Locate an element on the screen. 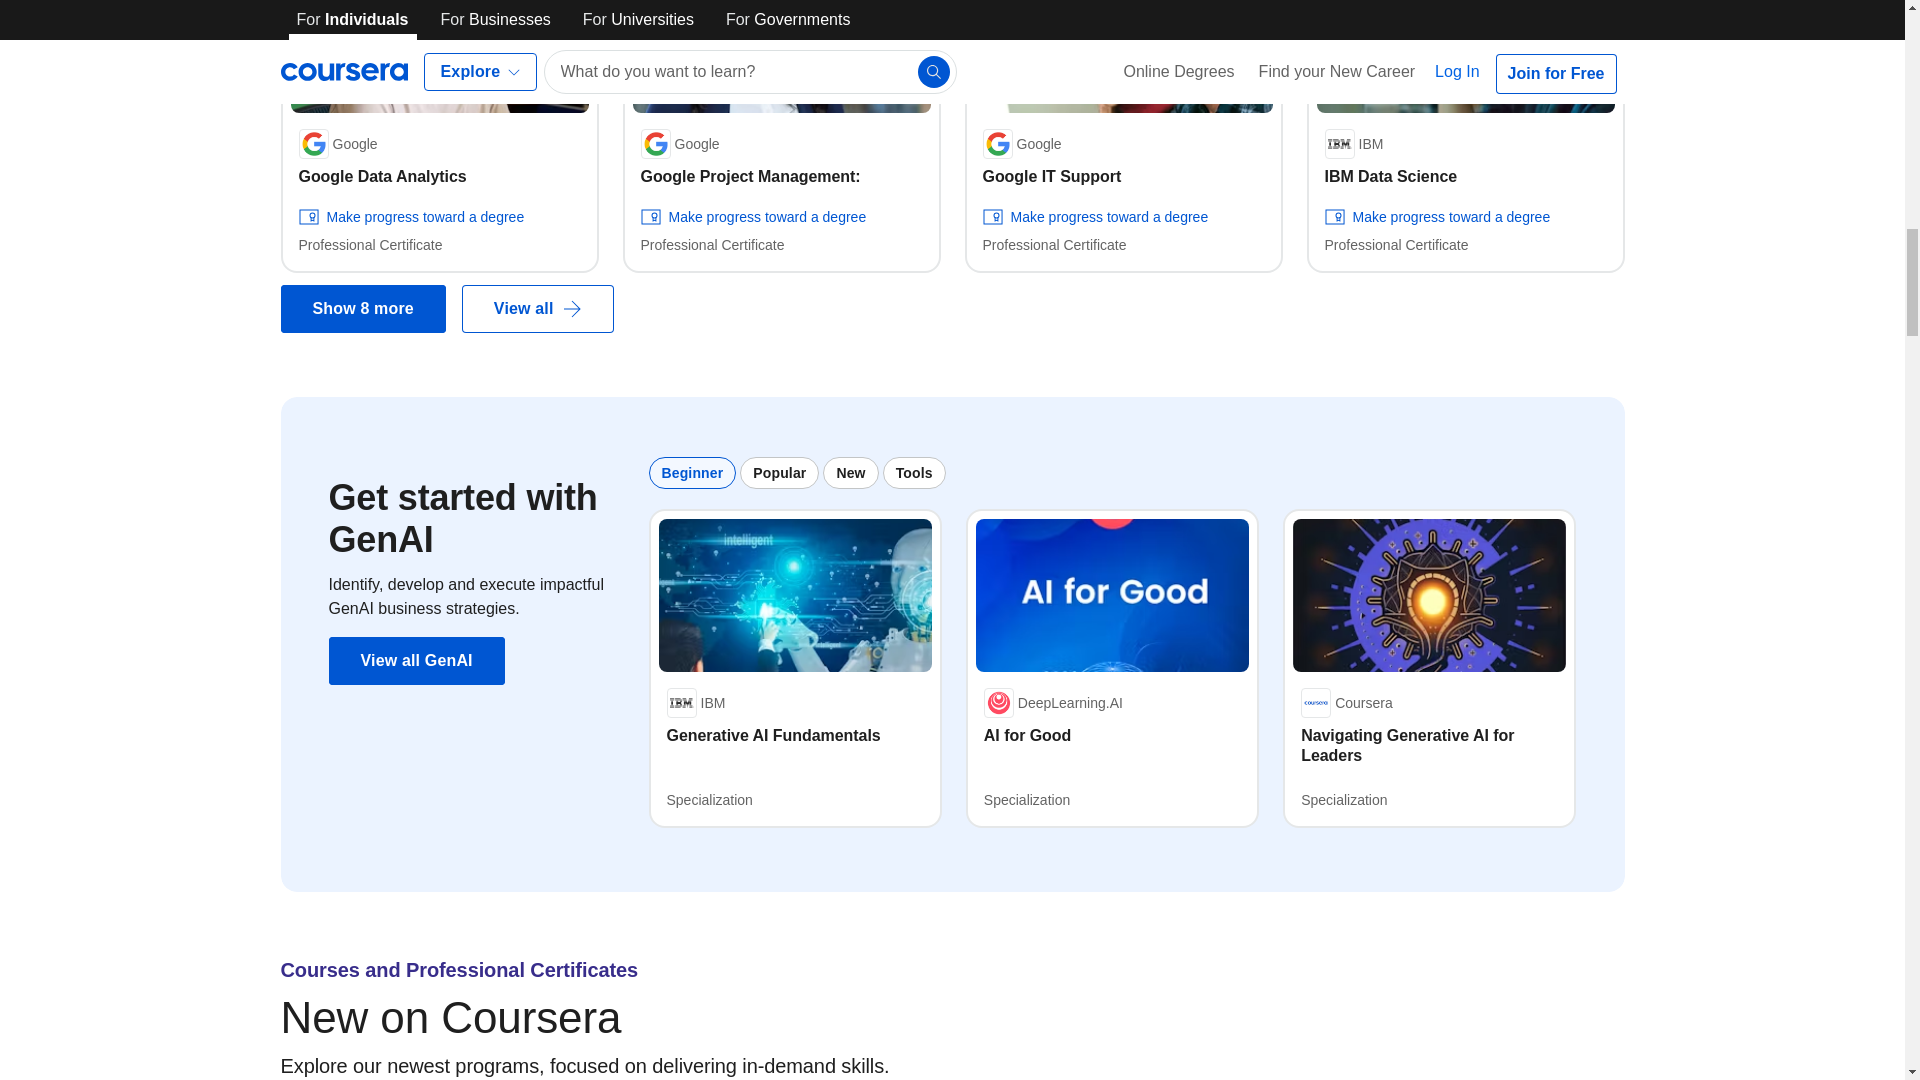  IBM is located at coordinates (696, 702).